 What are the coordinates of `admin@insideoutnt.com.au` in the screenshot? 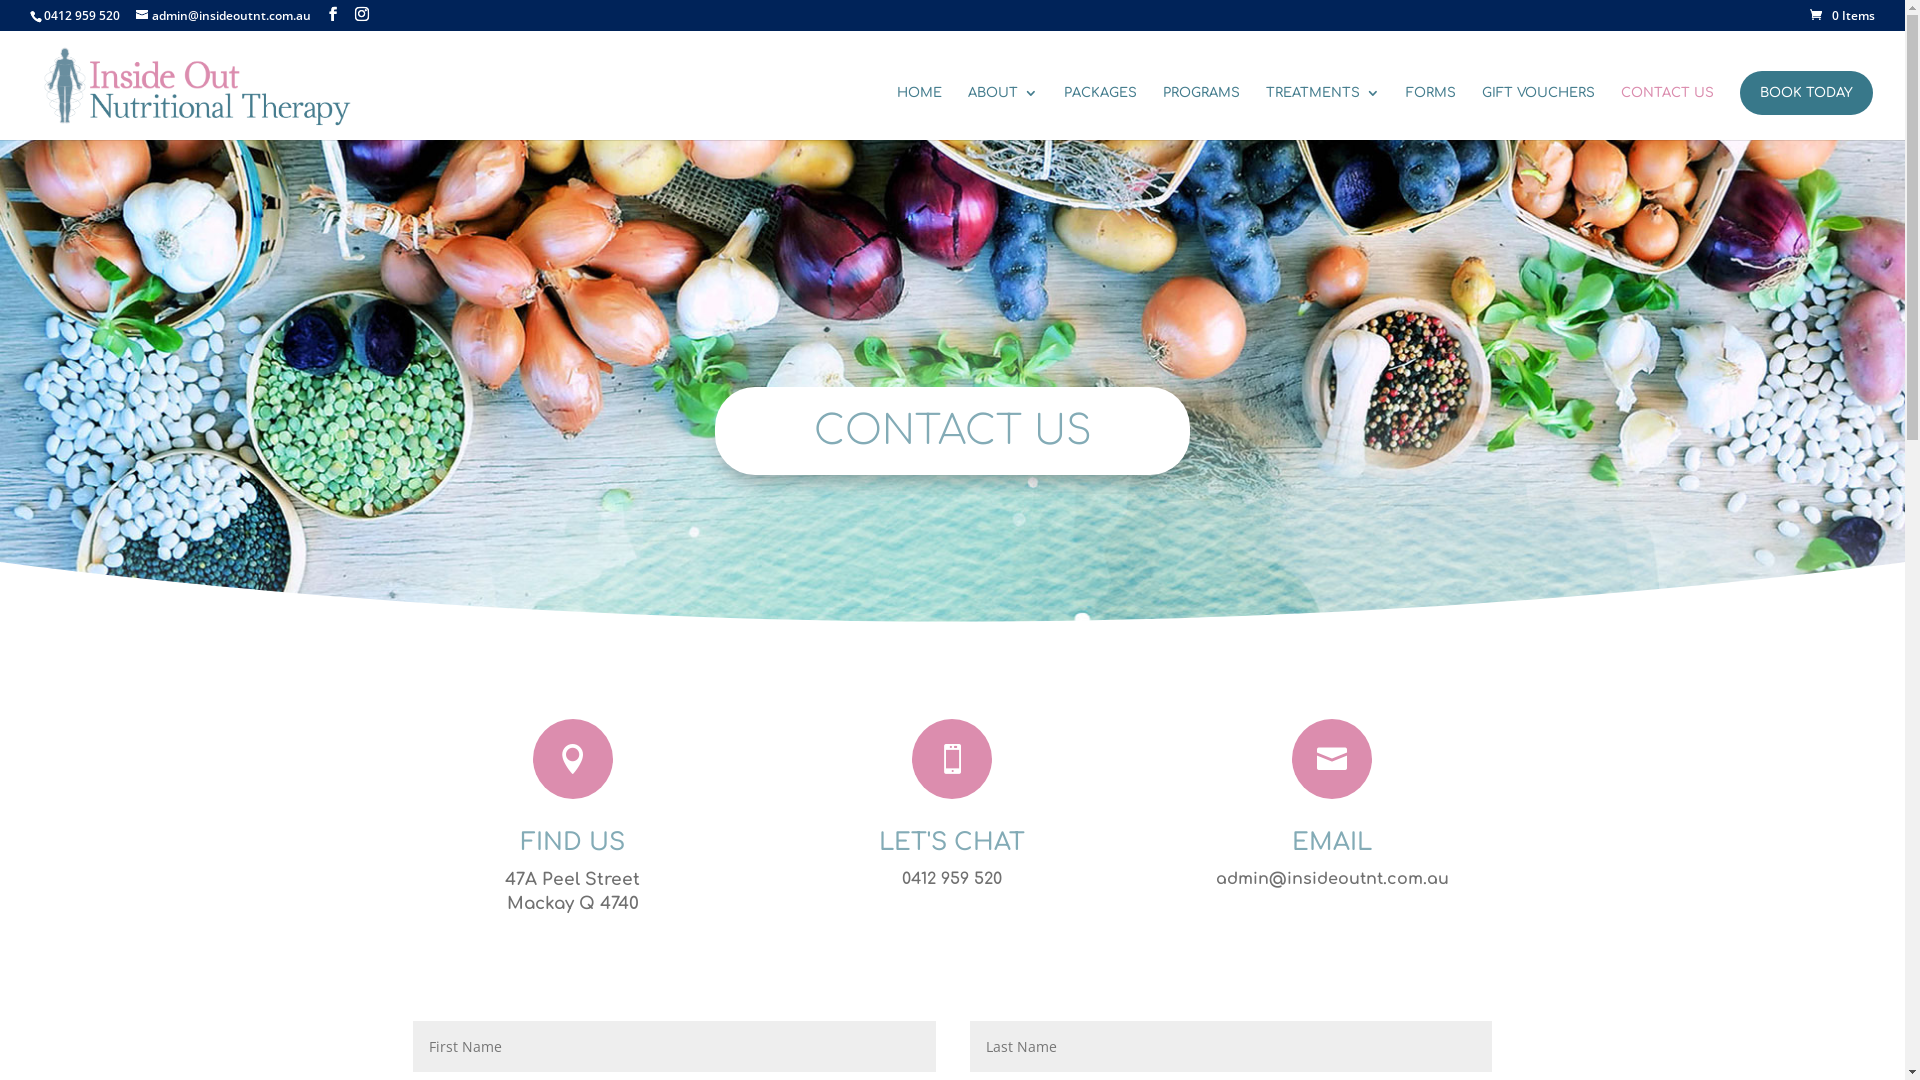 It's located at (224, 16).